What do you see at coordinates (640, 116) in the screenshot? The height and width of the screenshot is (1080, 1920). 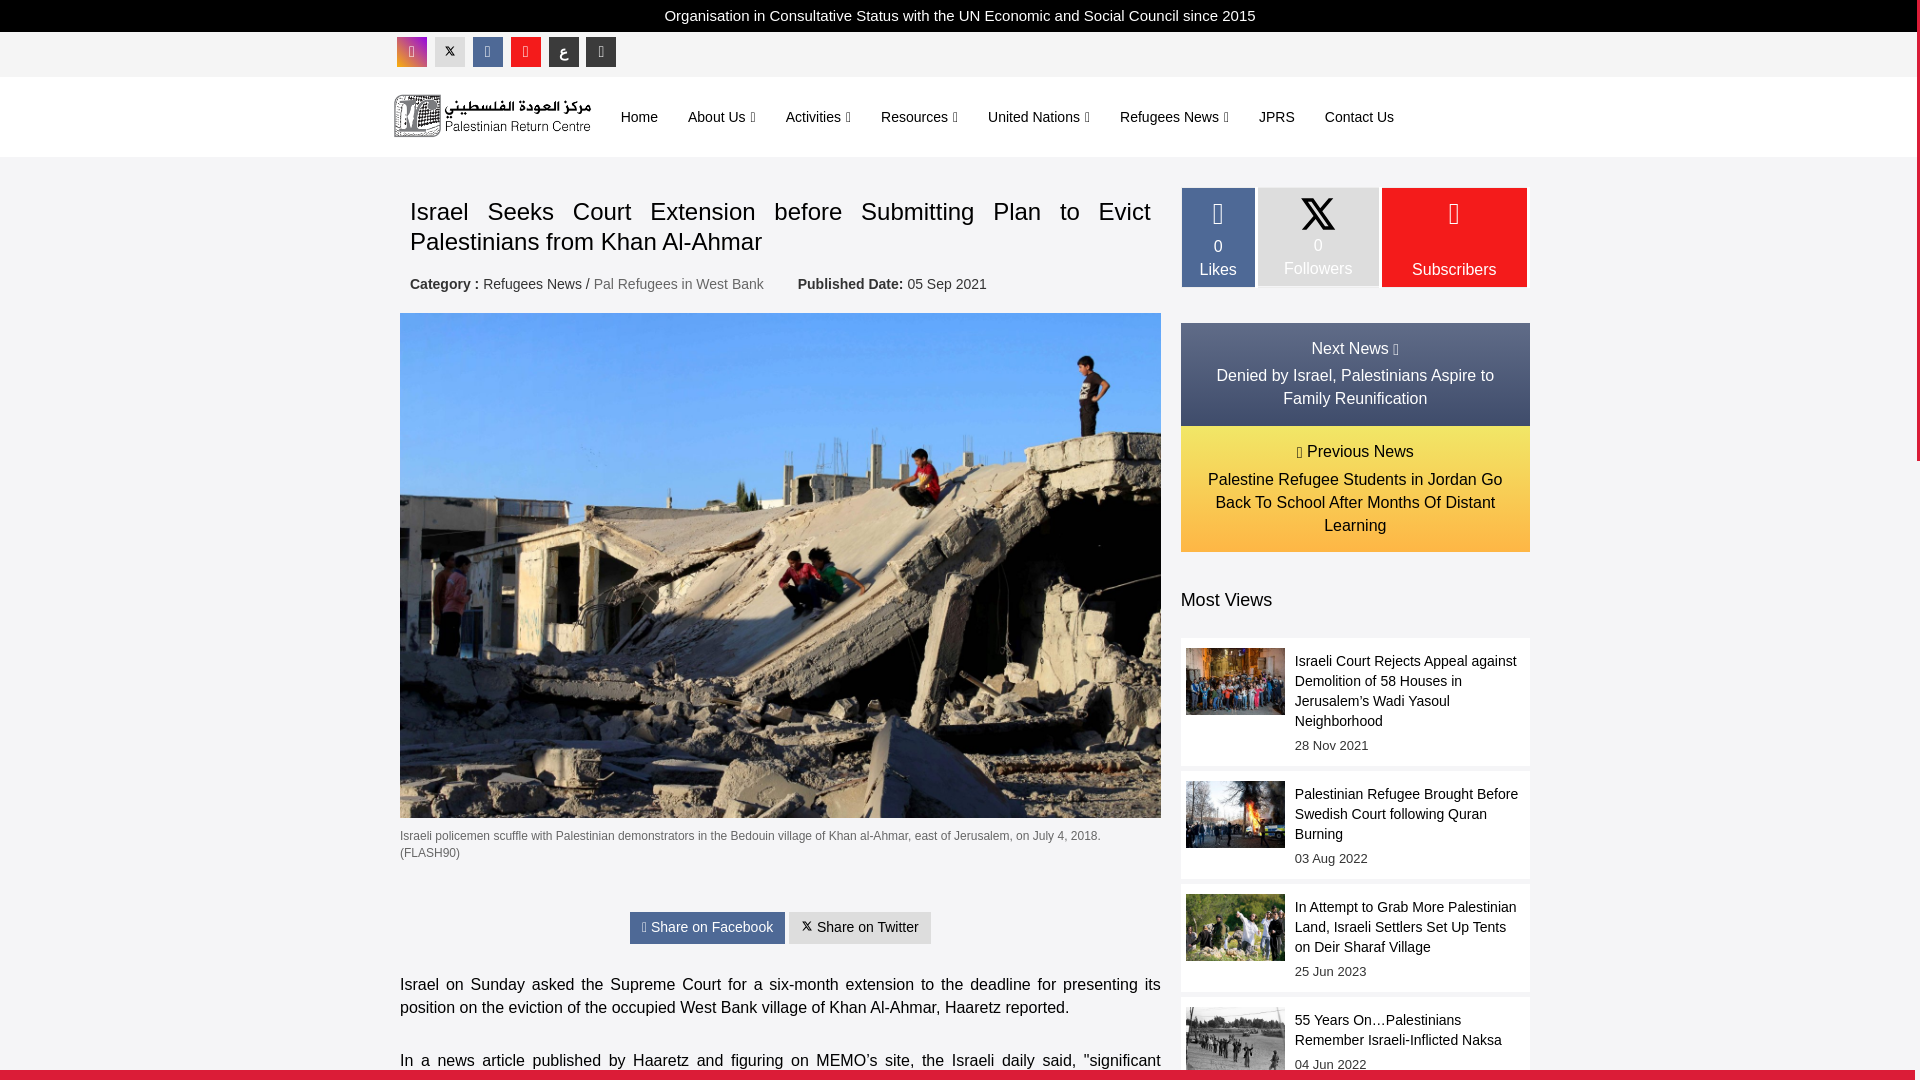 I see `Home` at bounding box center [640, 116].